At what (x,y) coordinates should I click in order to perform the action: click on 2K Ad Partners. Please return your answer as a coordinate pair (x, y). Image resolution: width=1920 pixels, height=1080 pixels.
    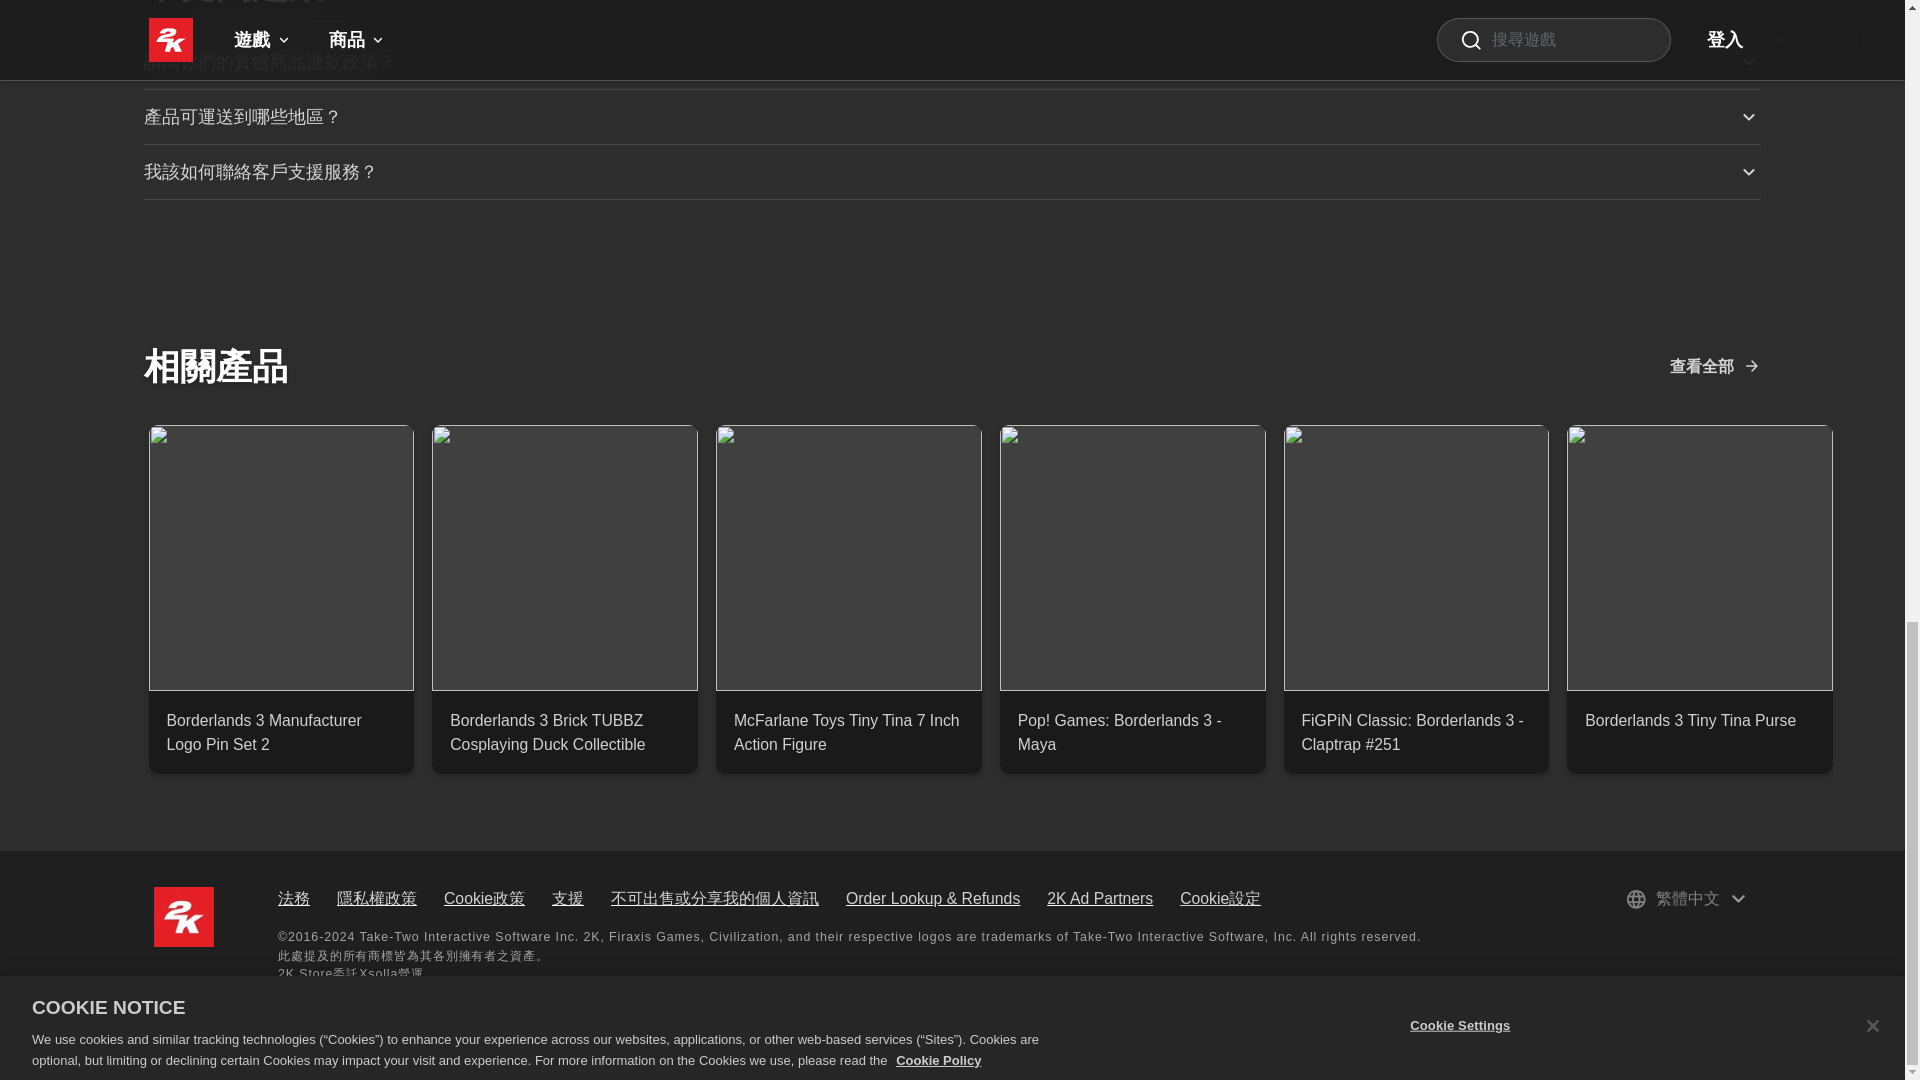
    Looking at the image, I should click on (1100, 898).